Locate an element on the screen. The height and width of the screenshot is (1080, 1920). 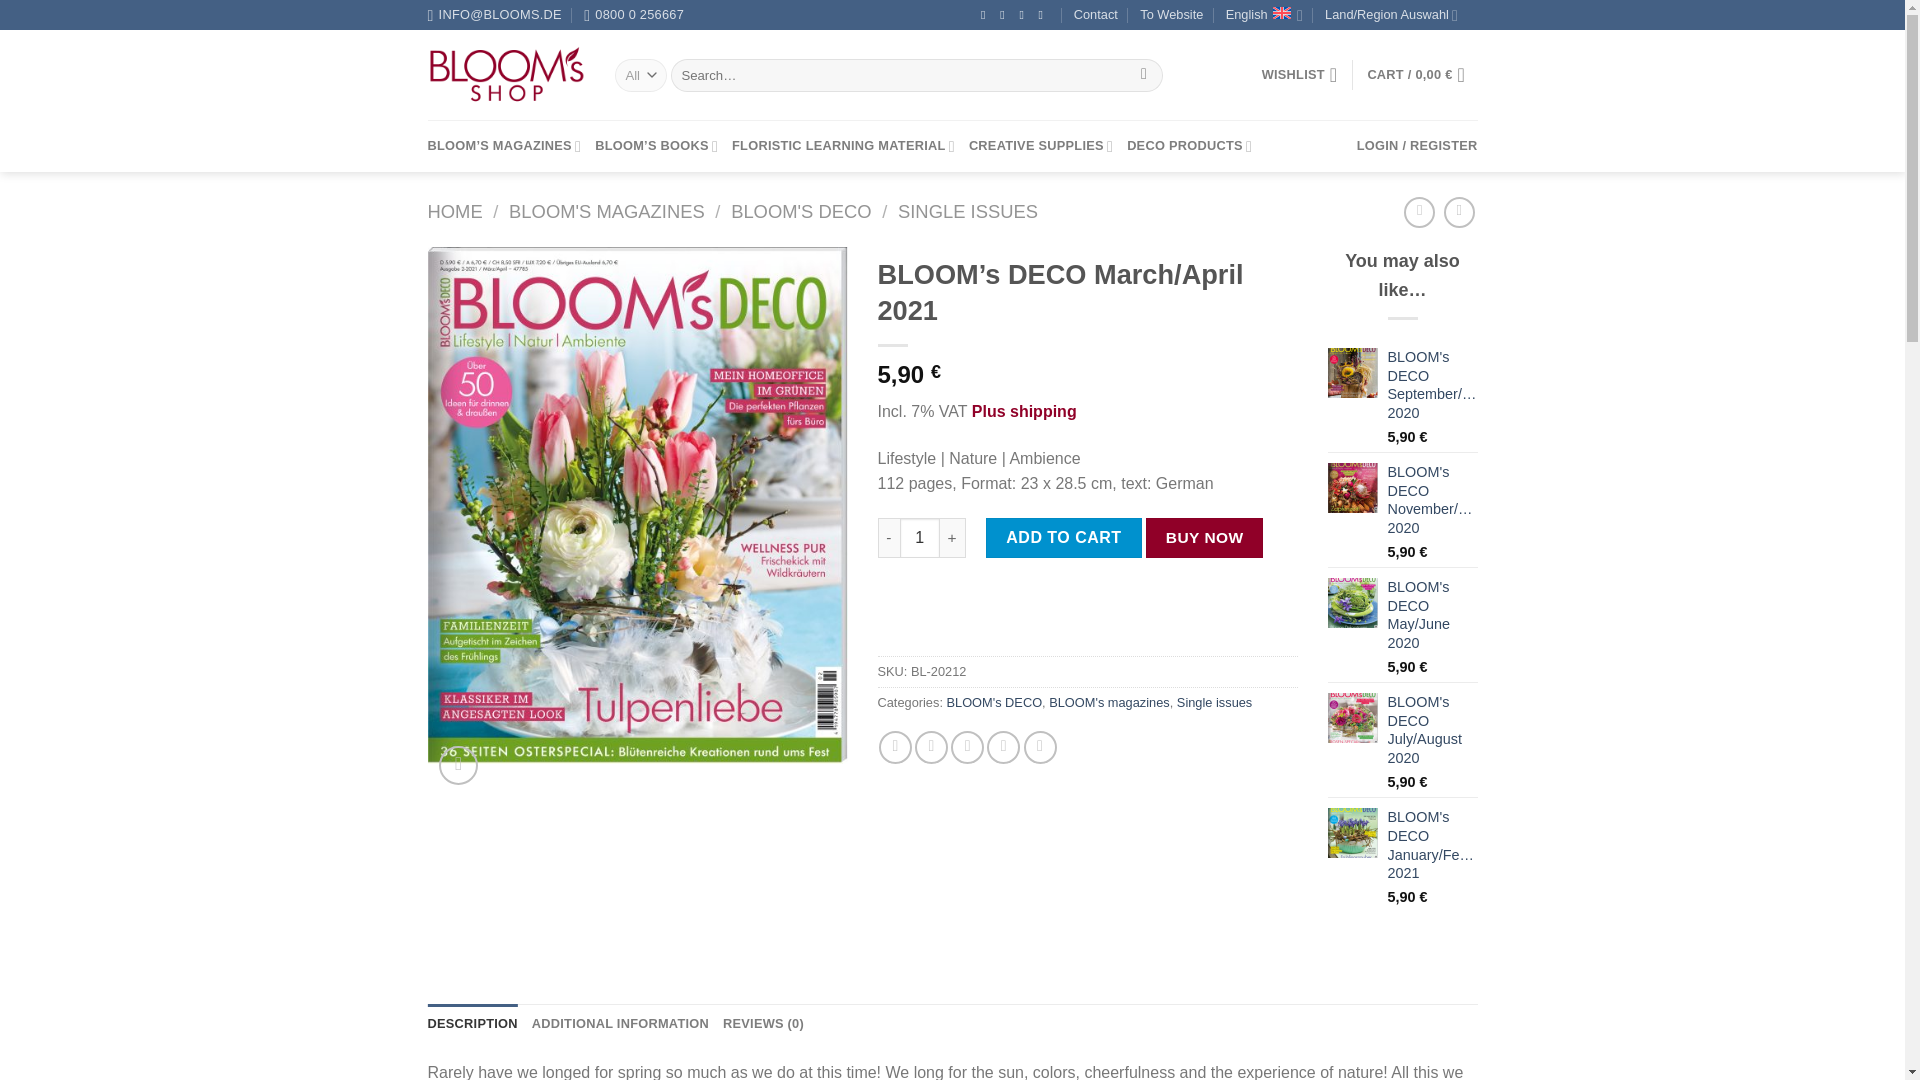
Follow on Instagram is located at coordinates (1006, 14).